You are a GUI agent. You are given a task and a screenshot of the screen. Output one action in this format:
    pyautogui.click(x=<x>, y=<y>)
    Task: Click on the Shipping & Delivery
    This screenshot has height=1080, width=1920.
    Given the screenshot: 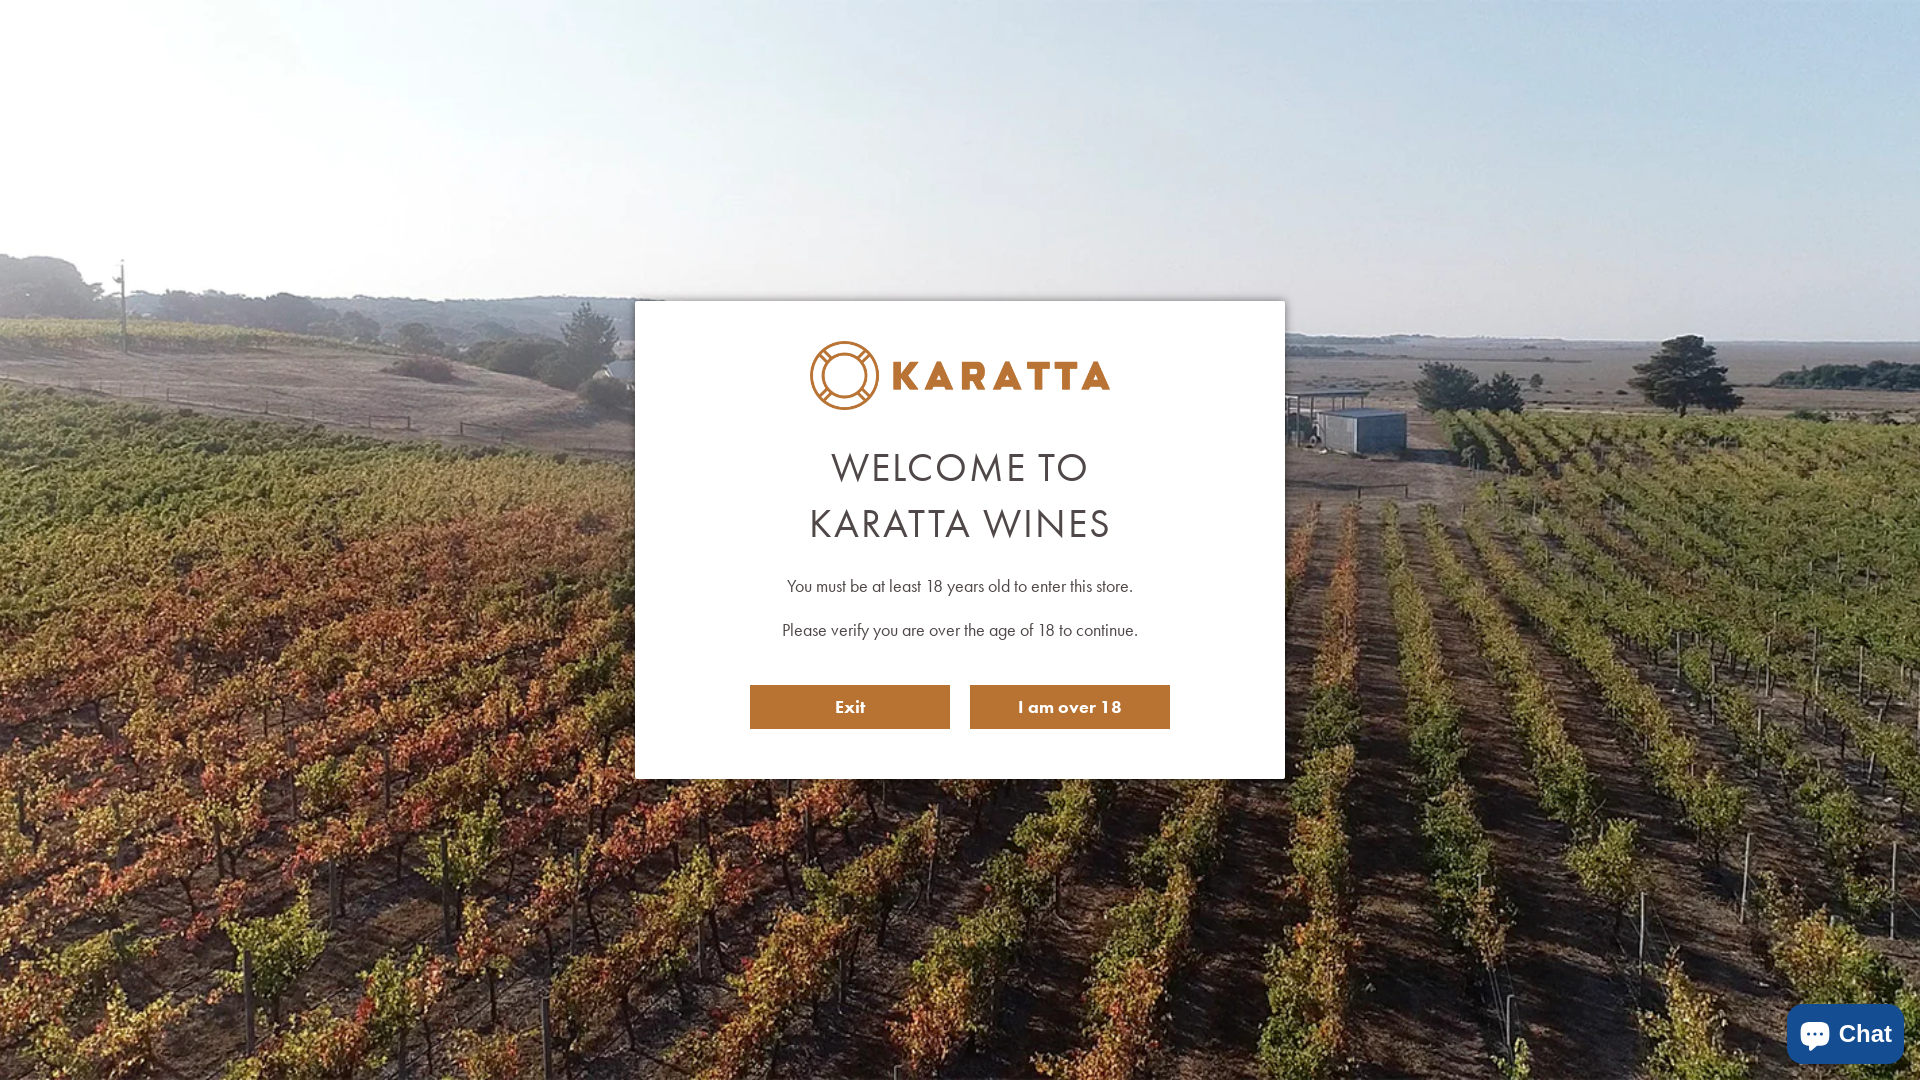 What is the action you would take?
    pyautogui.click(x=1668, y=730)
    